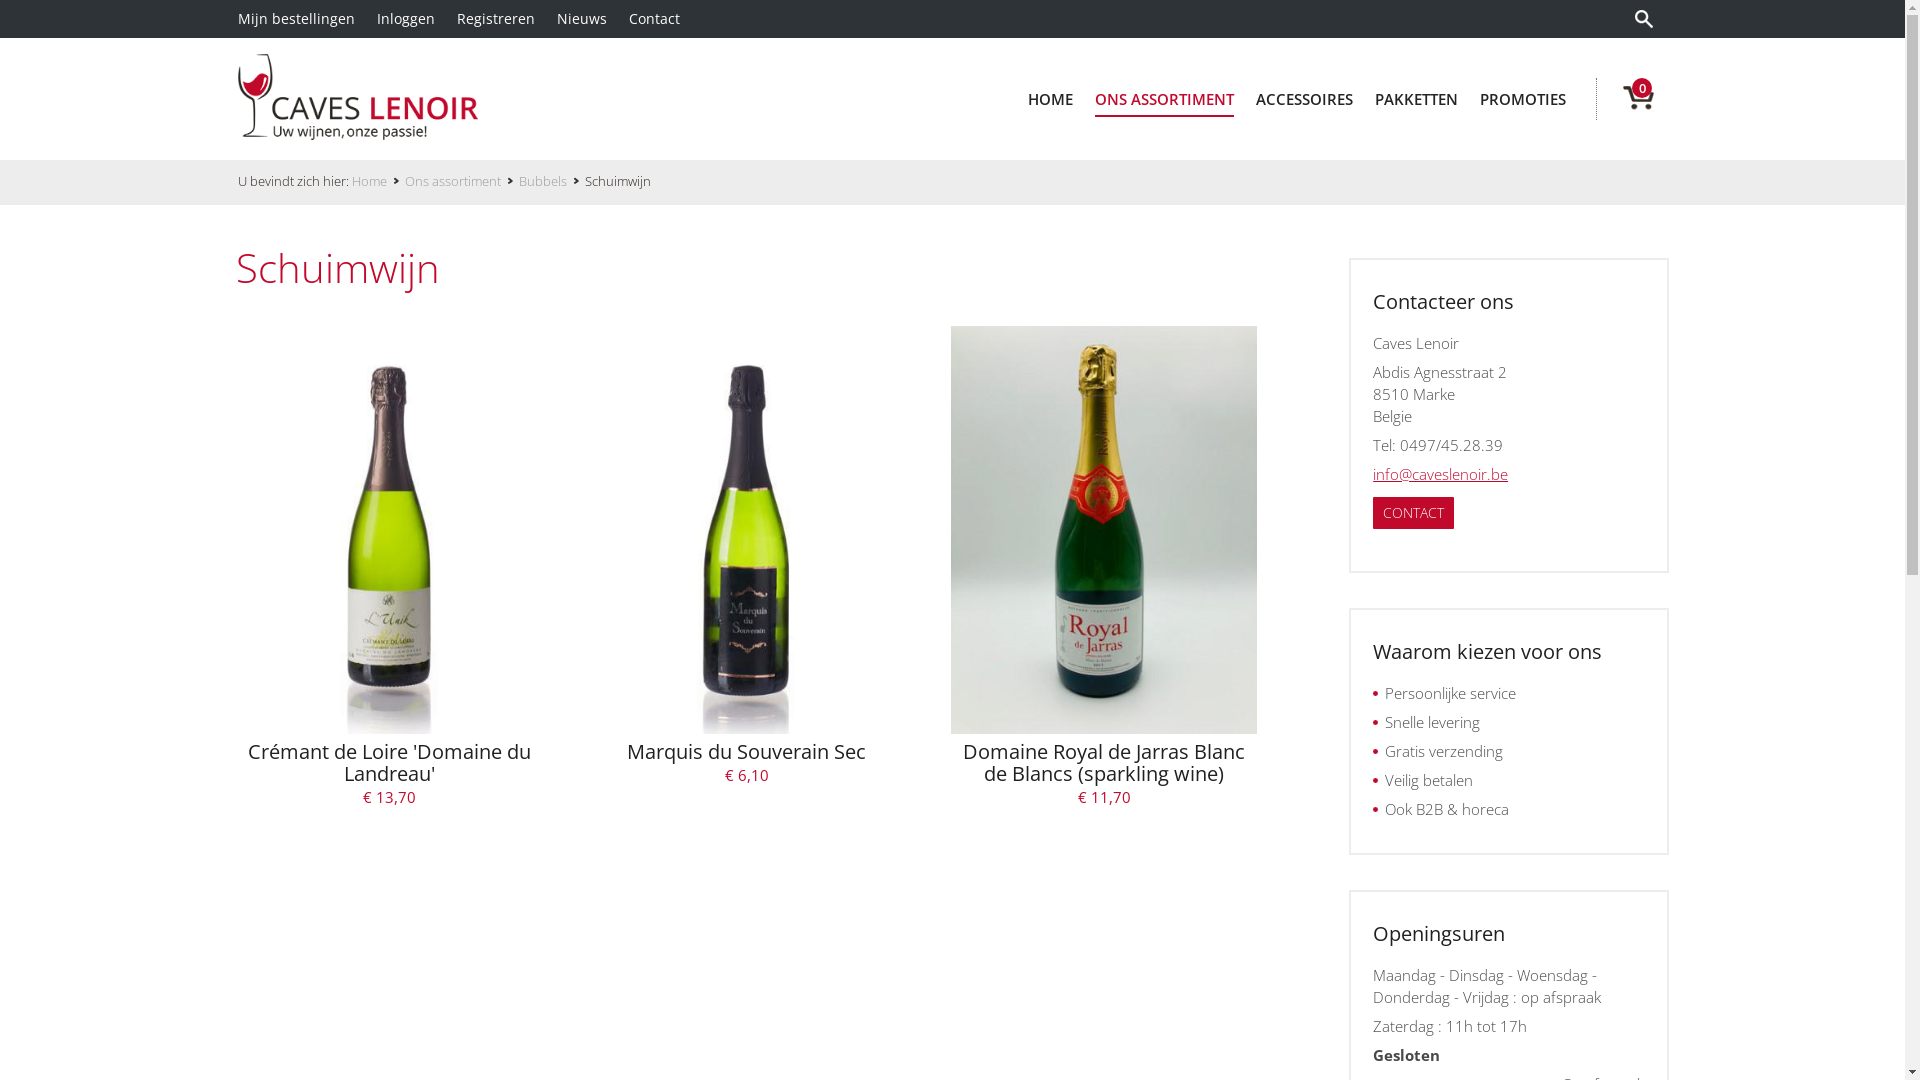 Image resolution: width=1920 pixels, height=1080 pixels. I want to click on Schuimwijn, so click(746, 268).